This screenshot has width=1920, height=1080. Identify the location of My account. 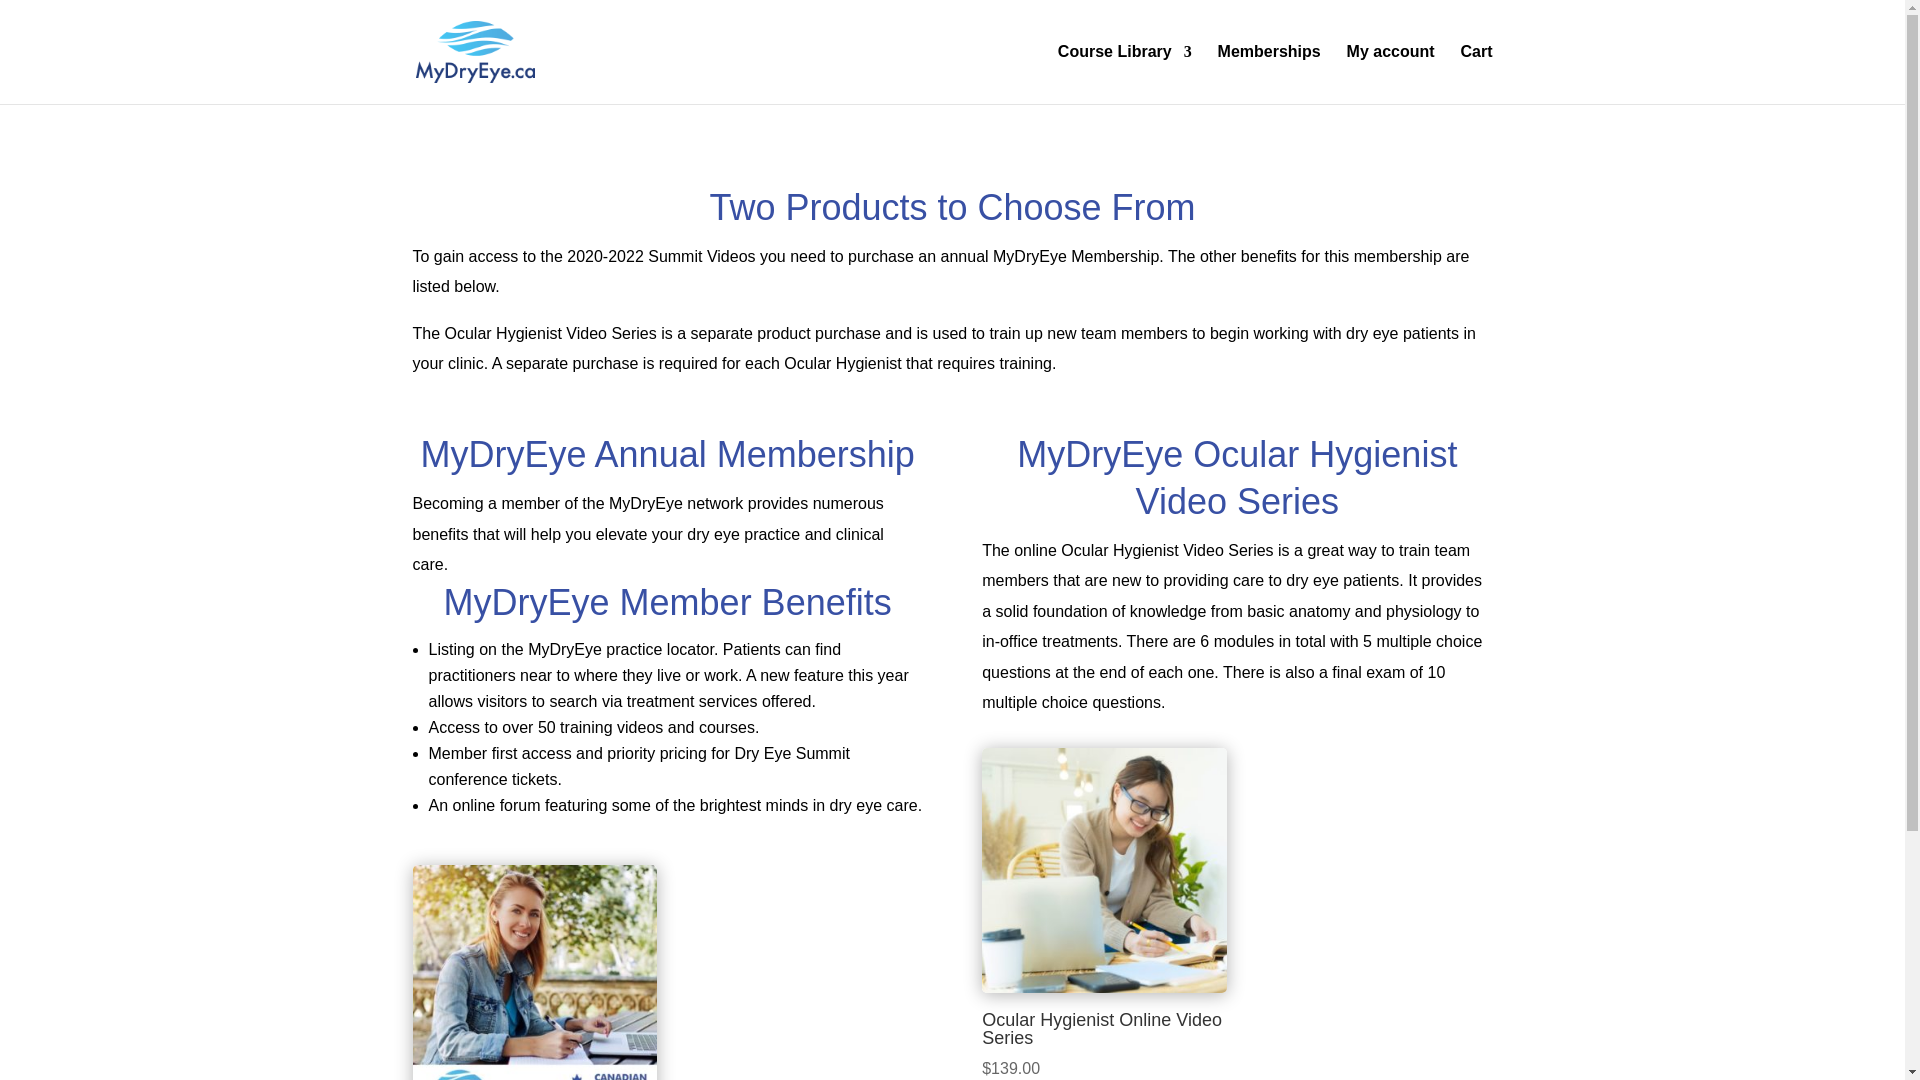
(1390, 74).